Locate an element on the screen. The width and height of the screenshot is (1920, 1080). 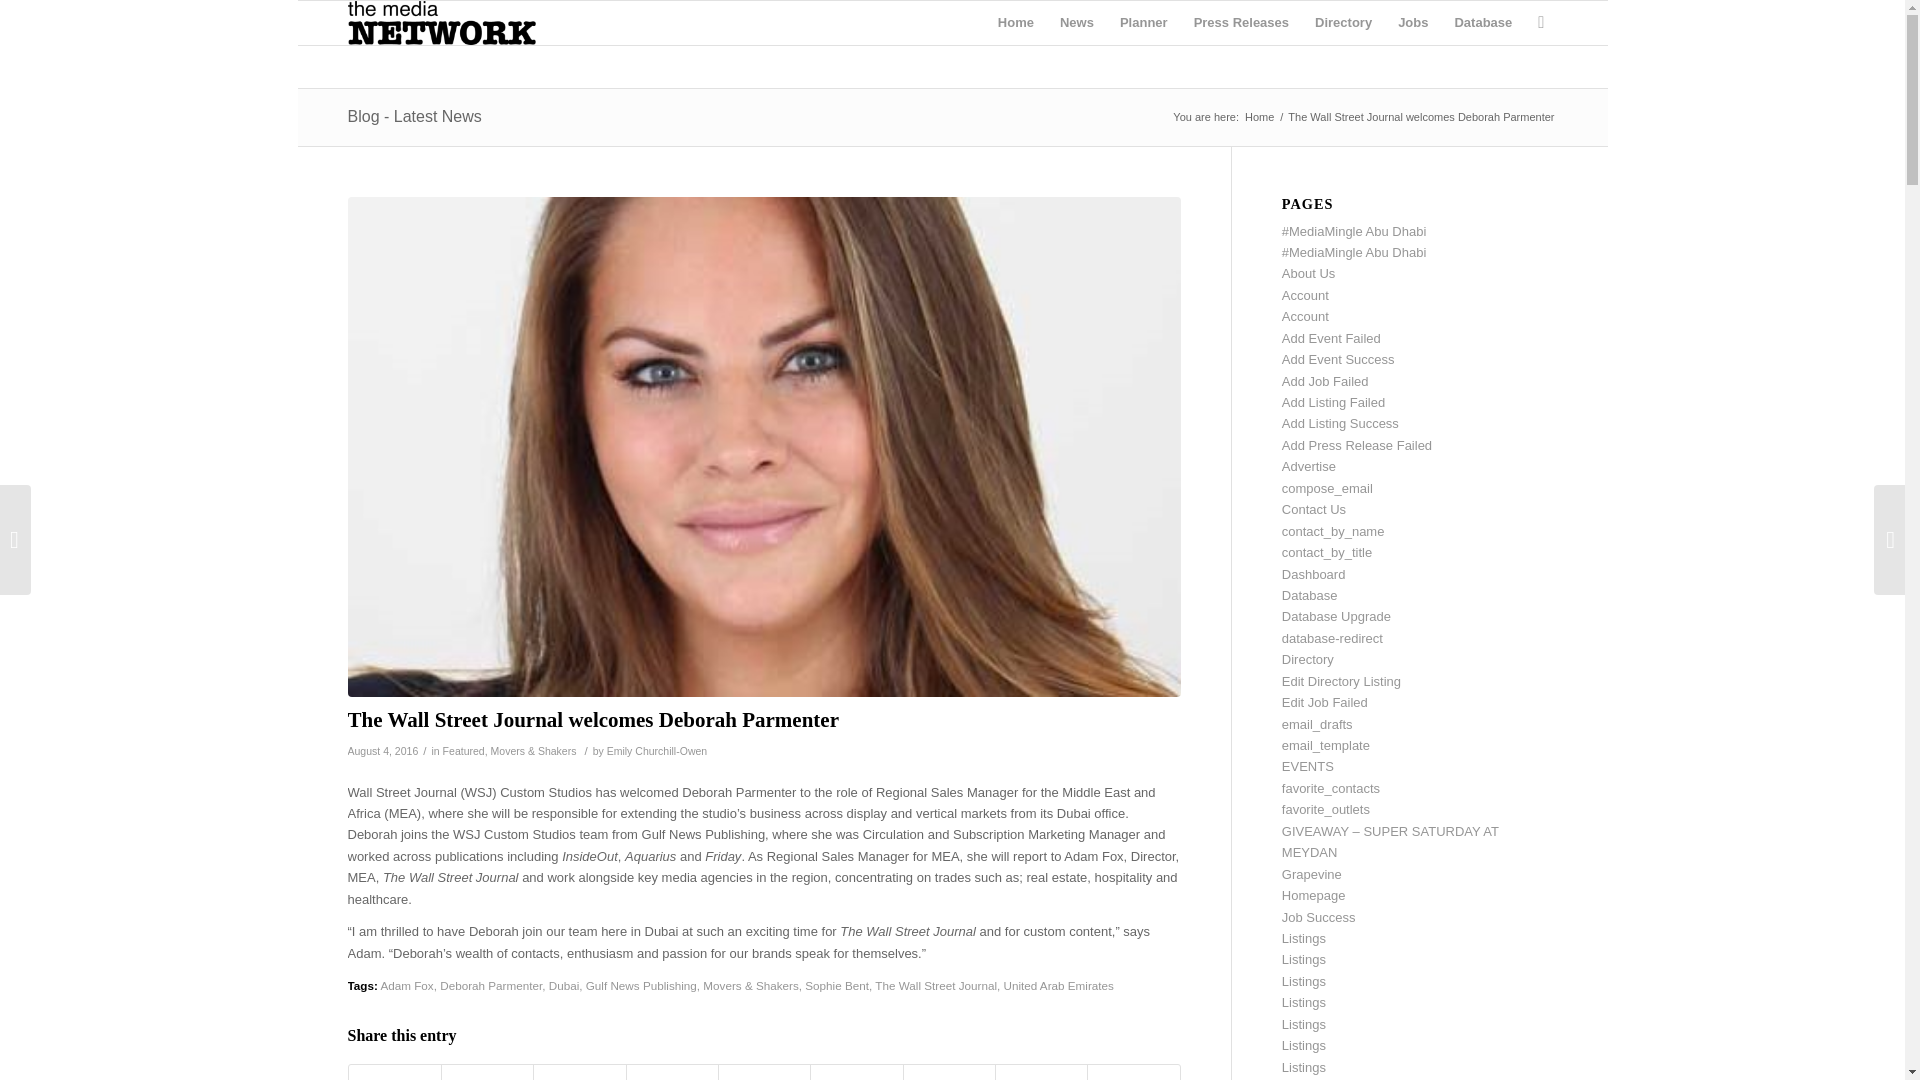
Posts by Emily Churchill-Owen is located at coordinates (657, 751).